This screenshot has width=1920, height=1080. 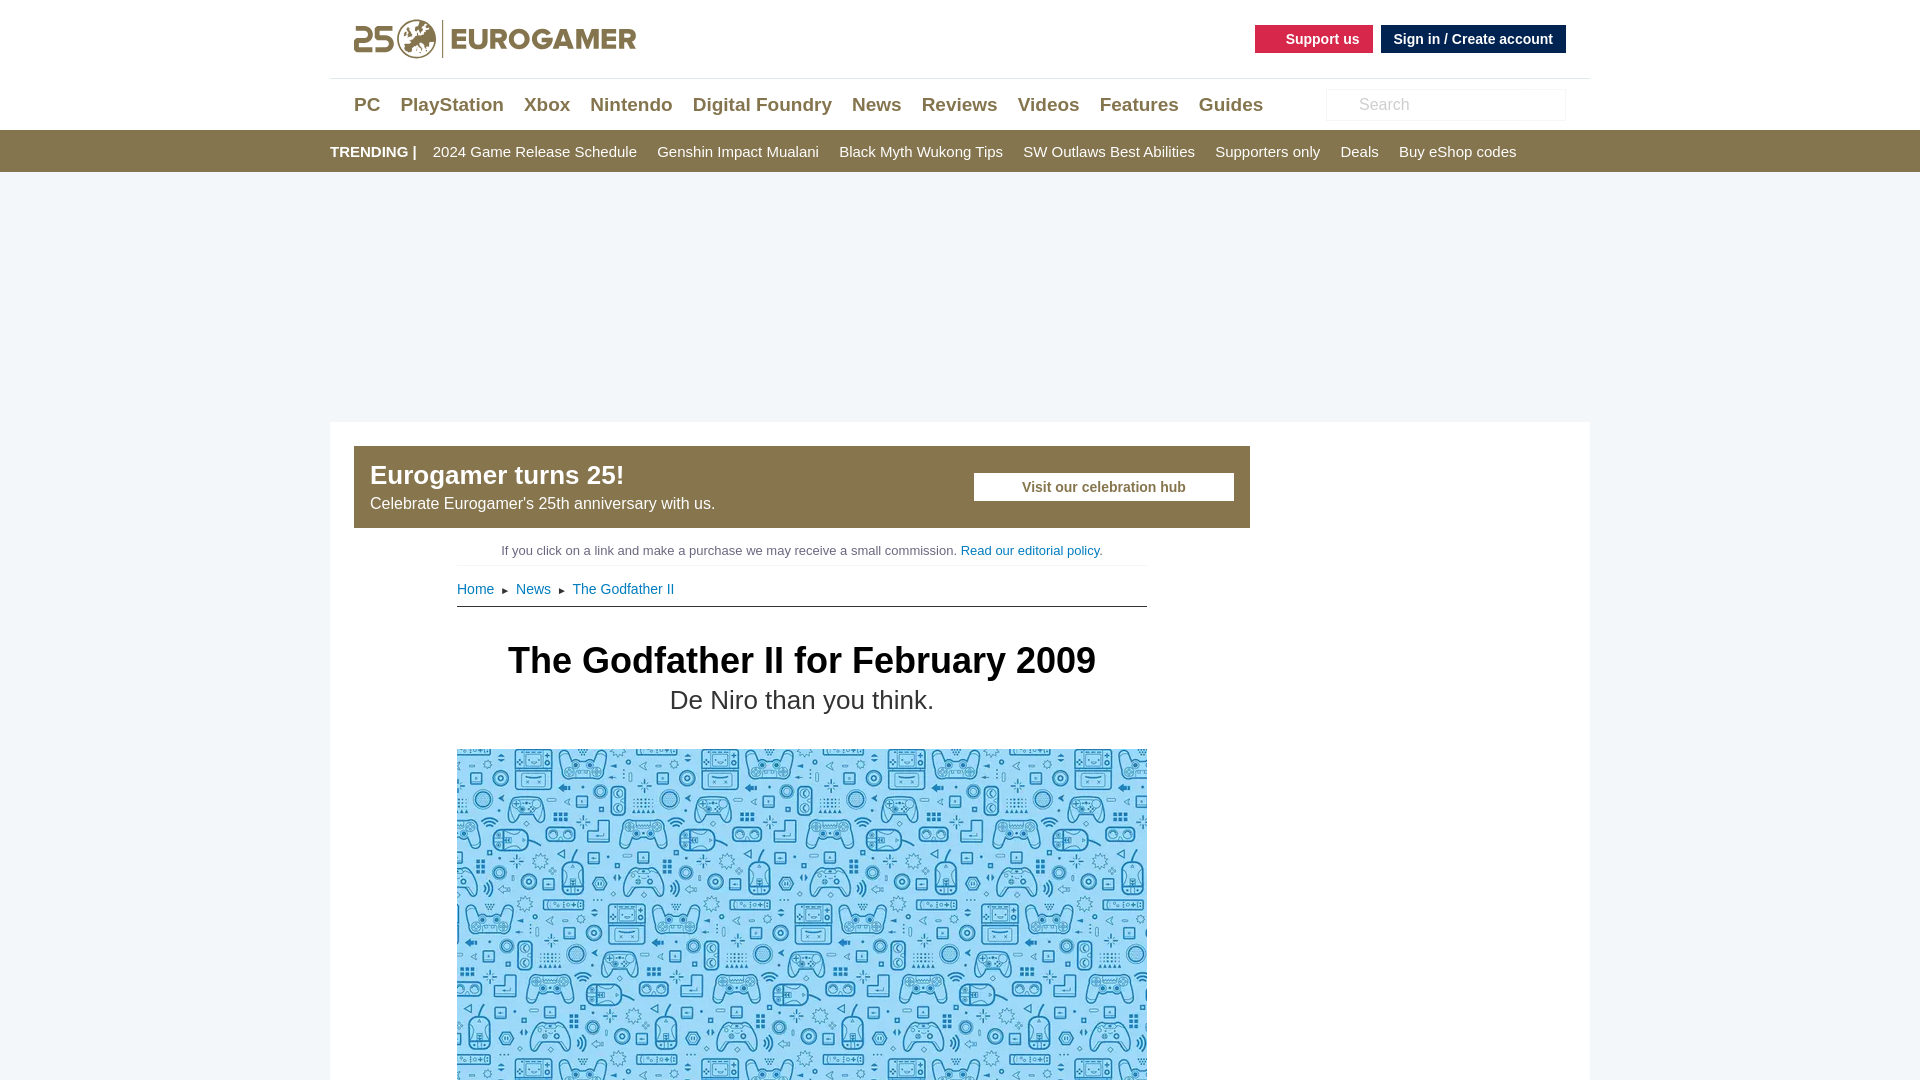 I want to click on Deals, so click(x=1359, y=152).